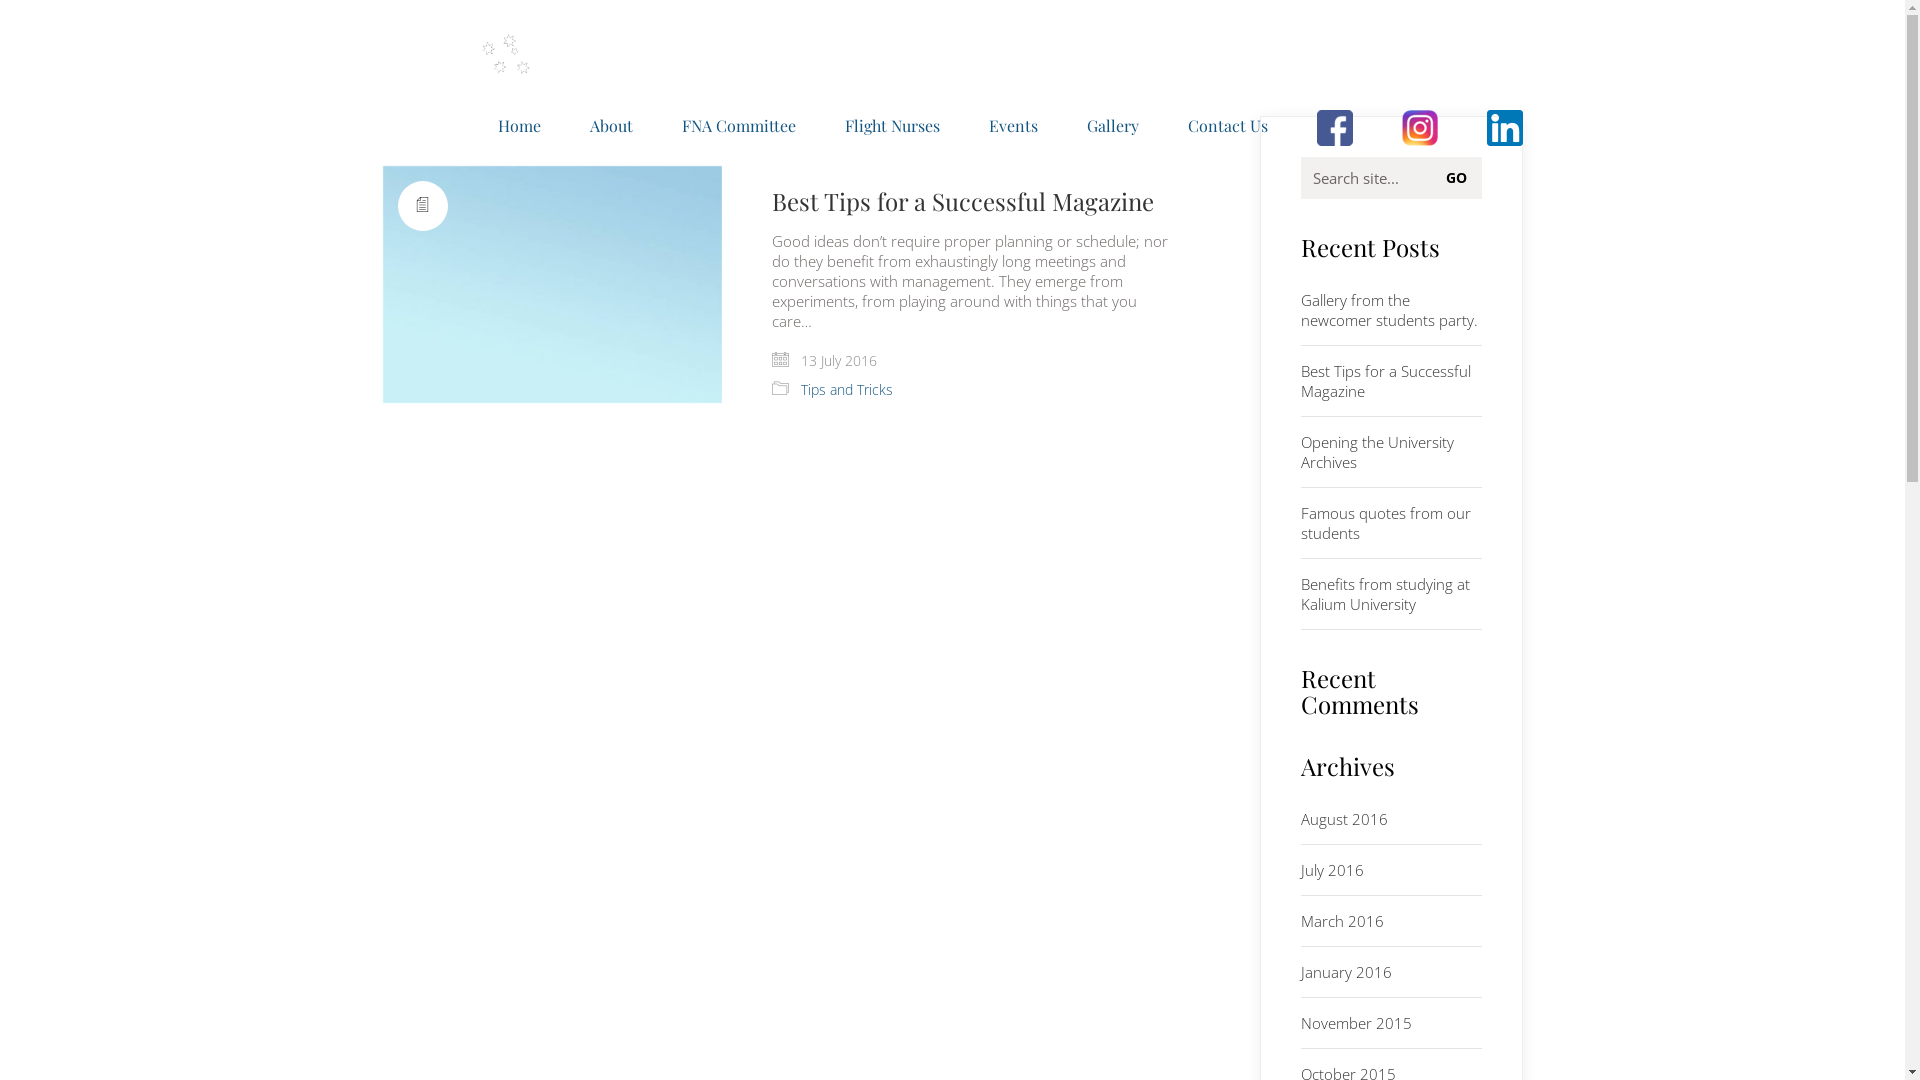  I want to click on Flight Nurses, so click(892, 126).